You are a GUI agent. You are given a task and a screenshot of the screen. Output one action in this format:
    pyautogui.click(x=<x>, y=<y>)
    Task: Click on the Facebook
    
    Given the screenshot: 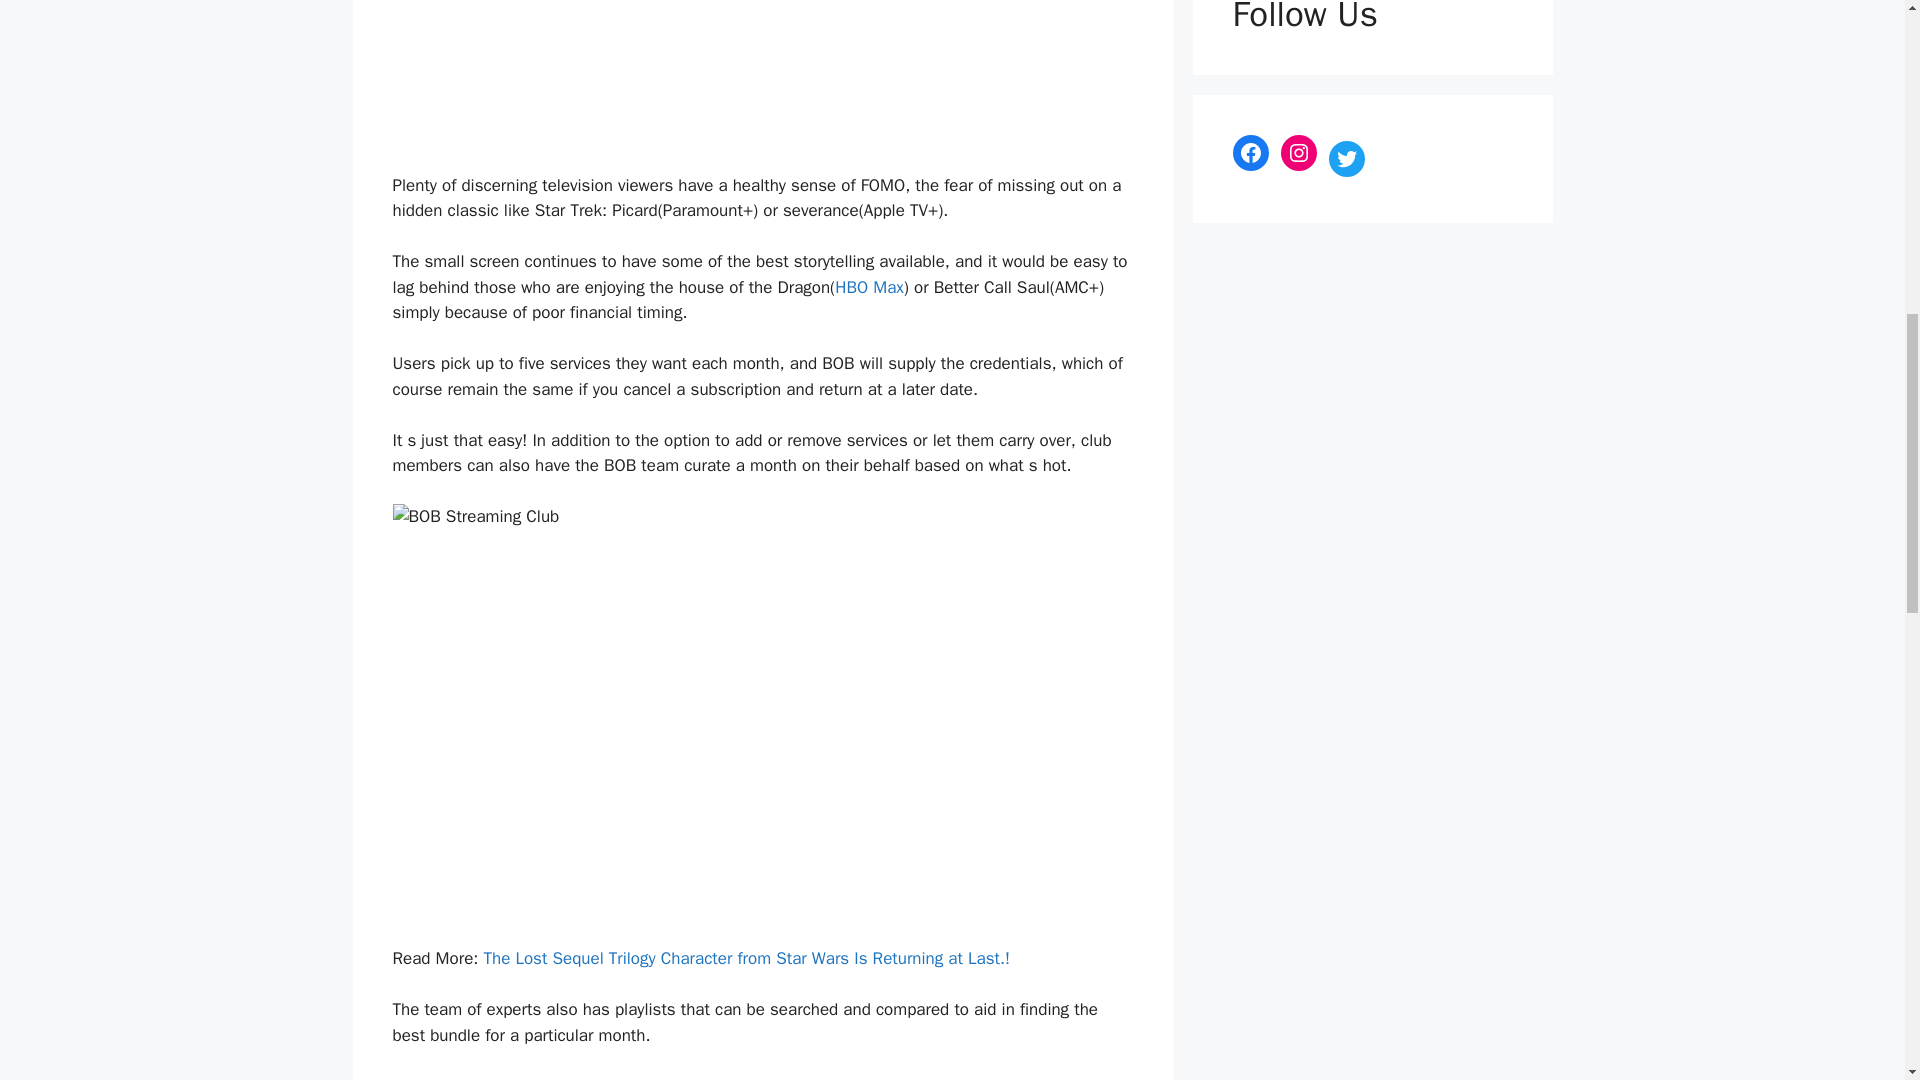 What is the action you would take?
    pyautogui.click(x=1250, y=151)
    